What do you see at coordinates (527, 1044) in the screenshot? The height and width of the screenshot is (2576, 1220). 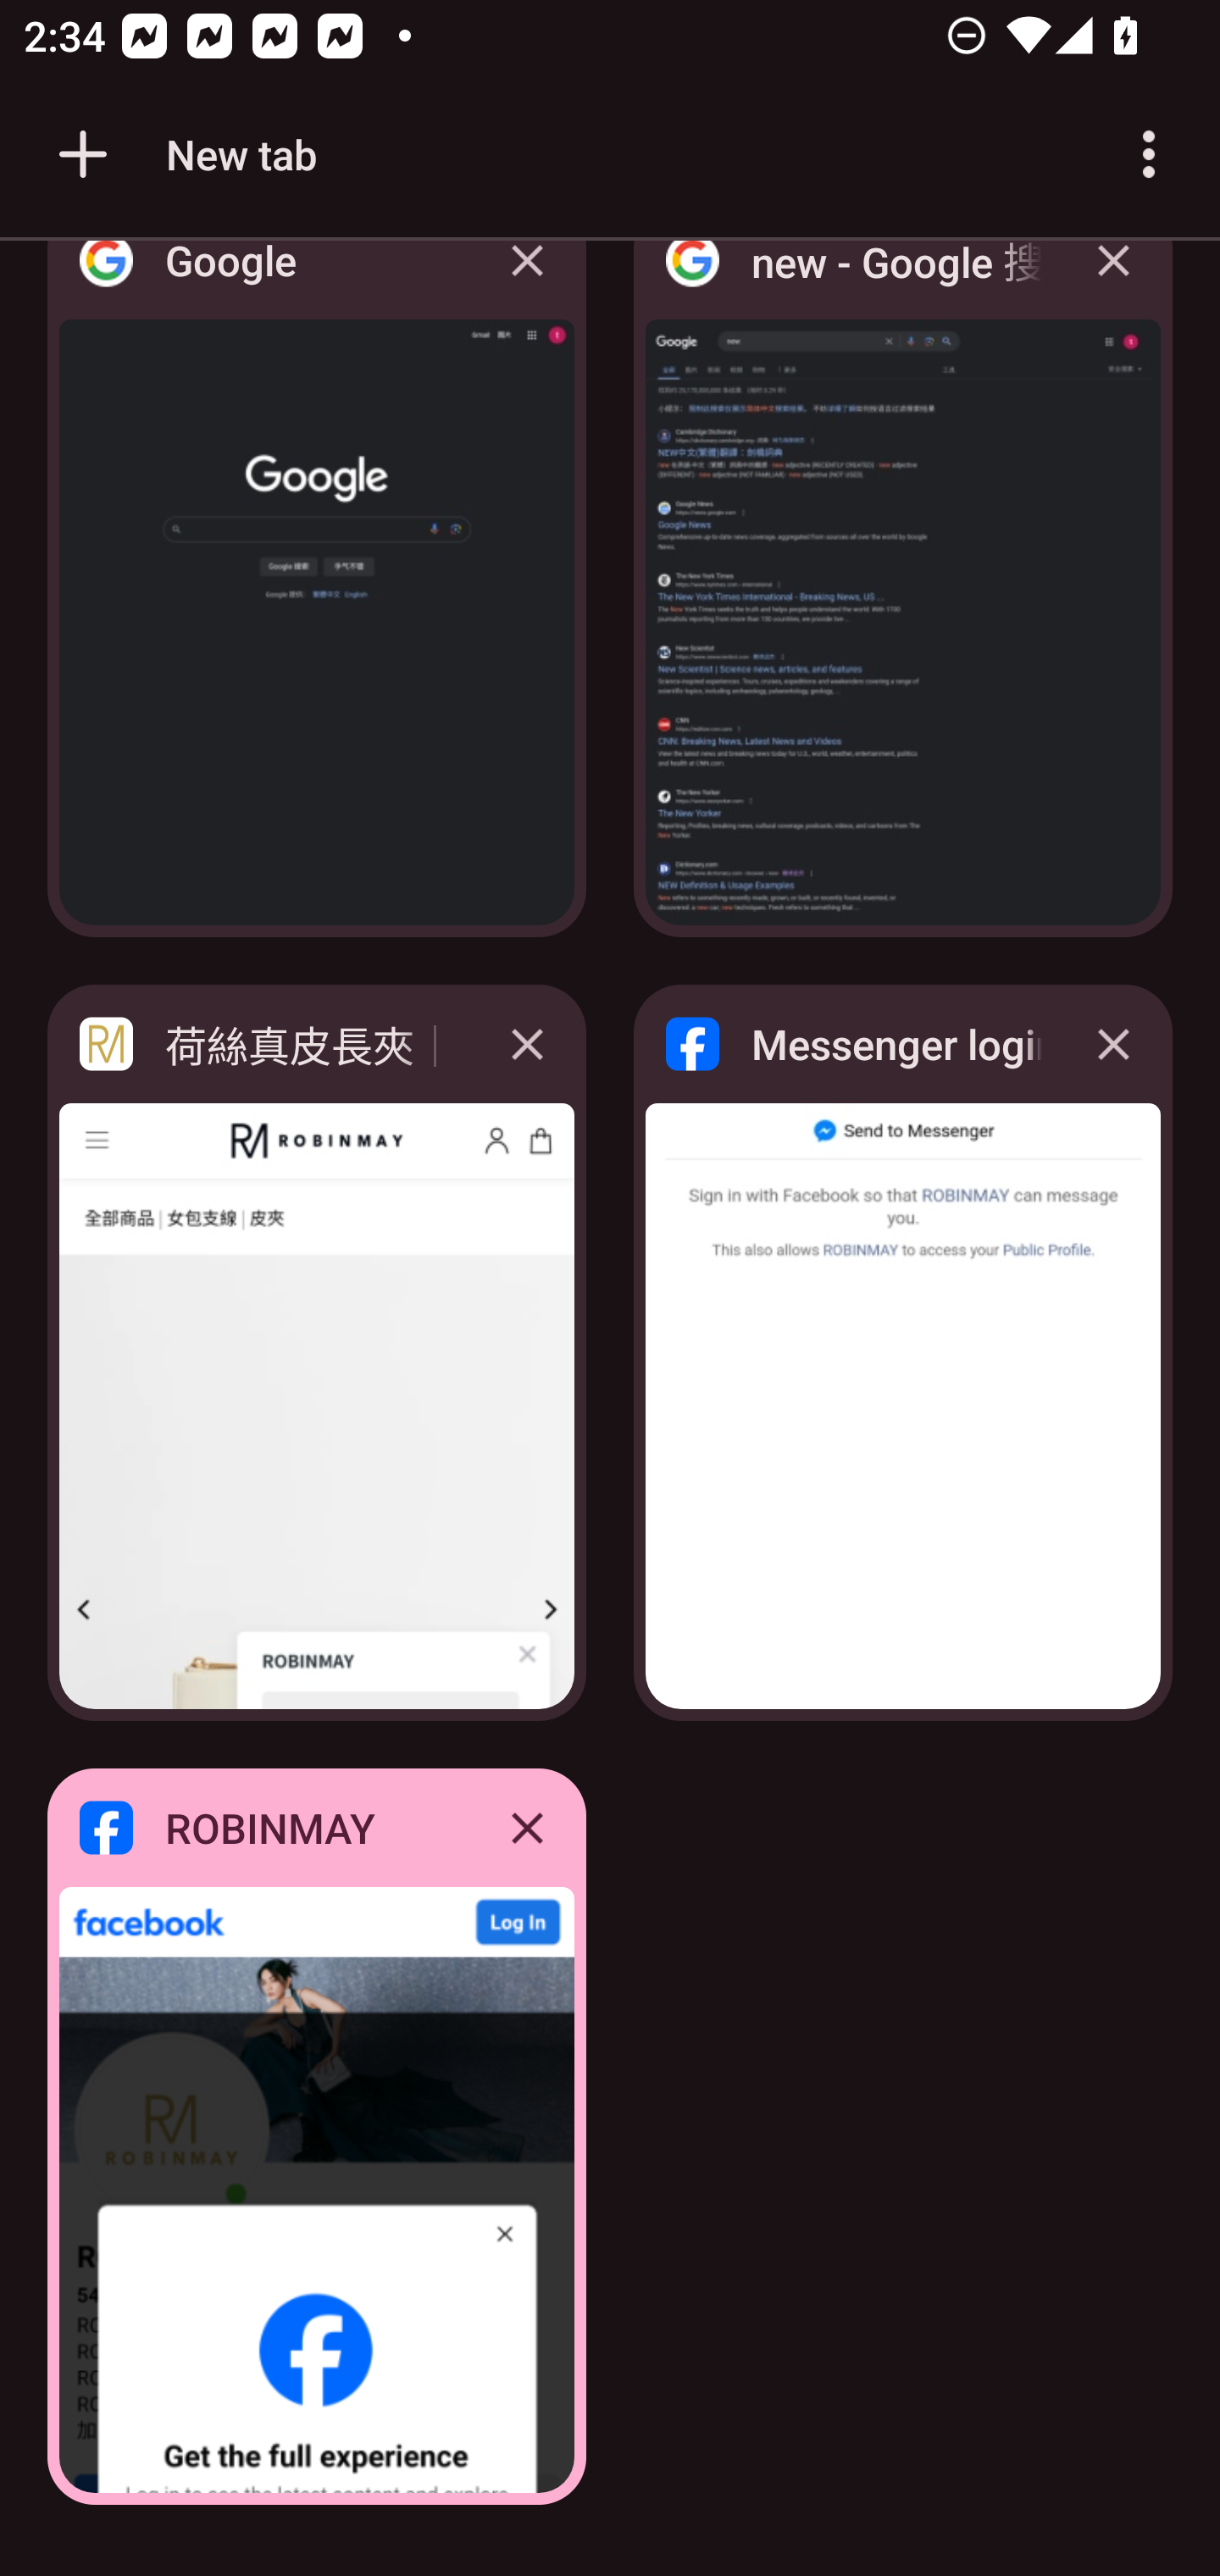 I see `Close 荷絲真皮長夾｜皮夾、配件｜長夾｜ROBINMAY 官方網站 (RM) tab` at bounding box center [527, 1044].